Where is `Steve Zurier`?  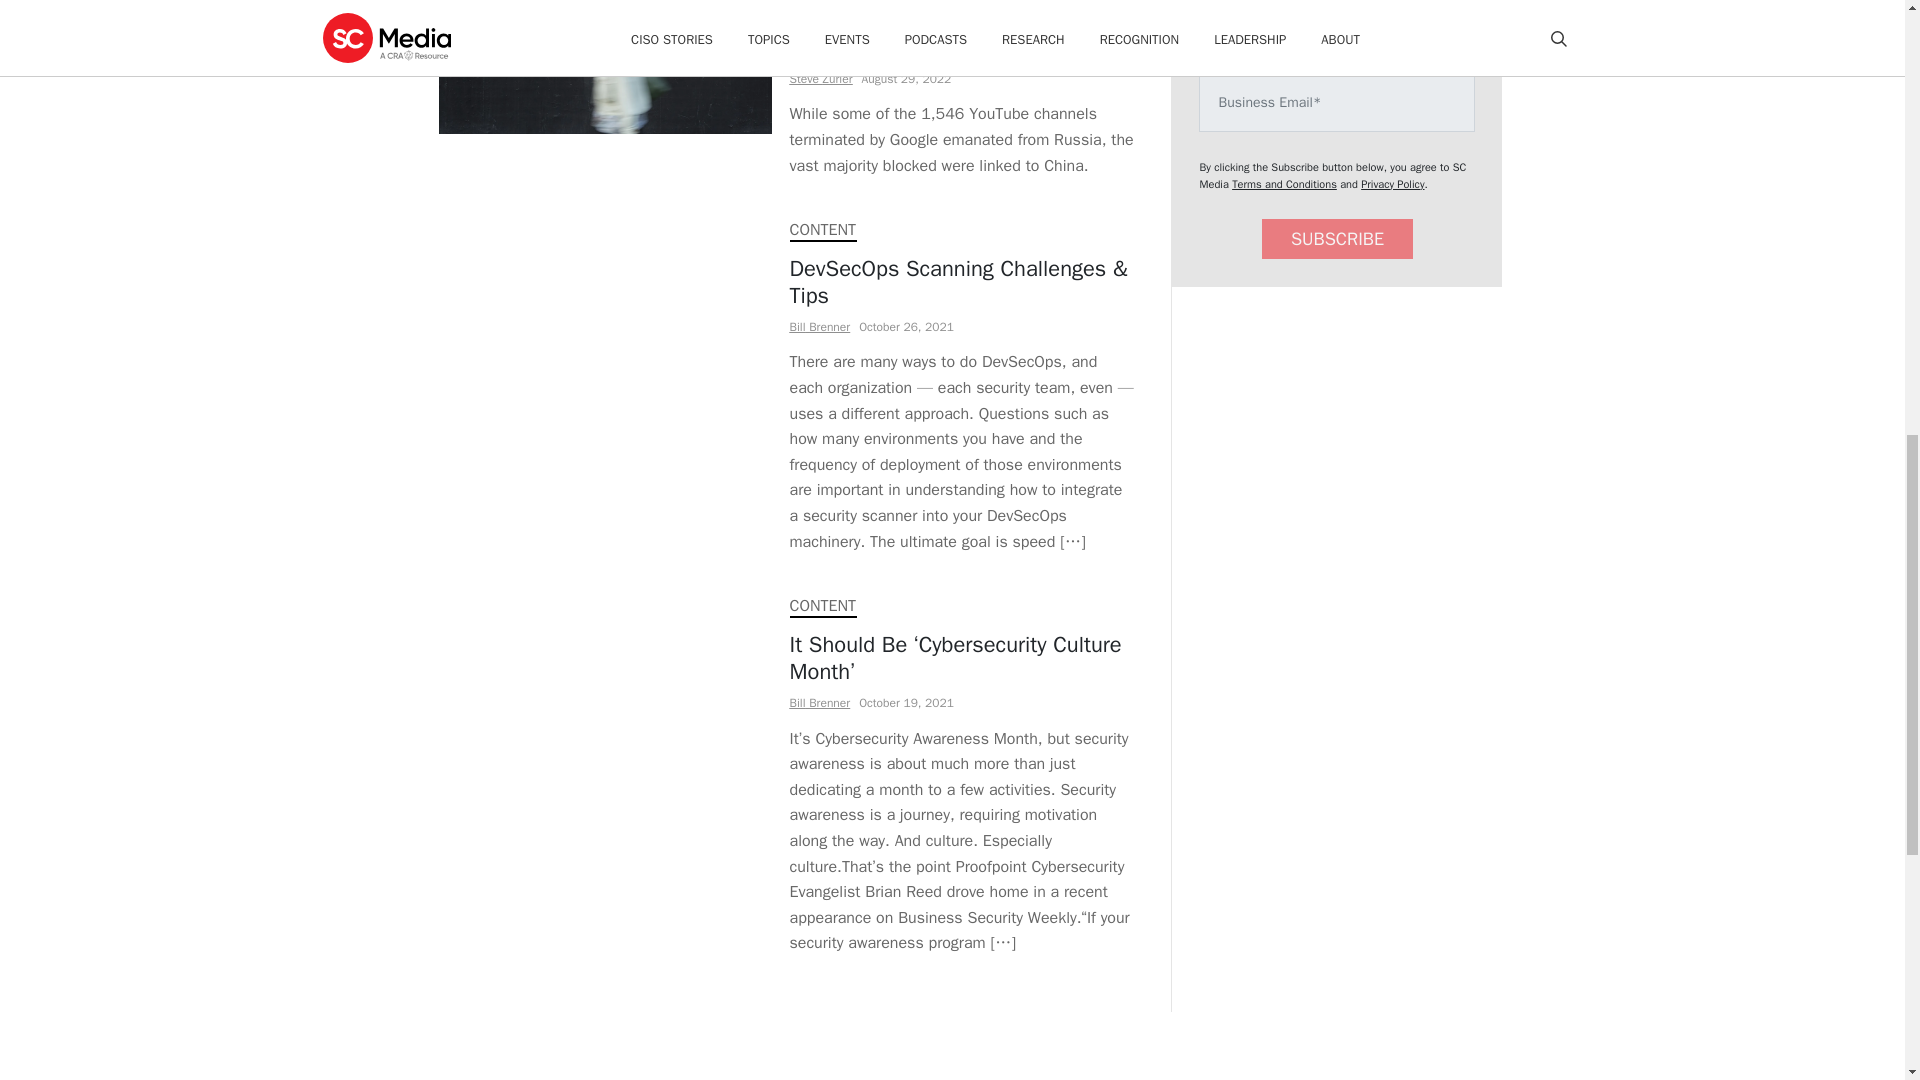 Steve Zurier is located at coordinates (820, 79).